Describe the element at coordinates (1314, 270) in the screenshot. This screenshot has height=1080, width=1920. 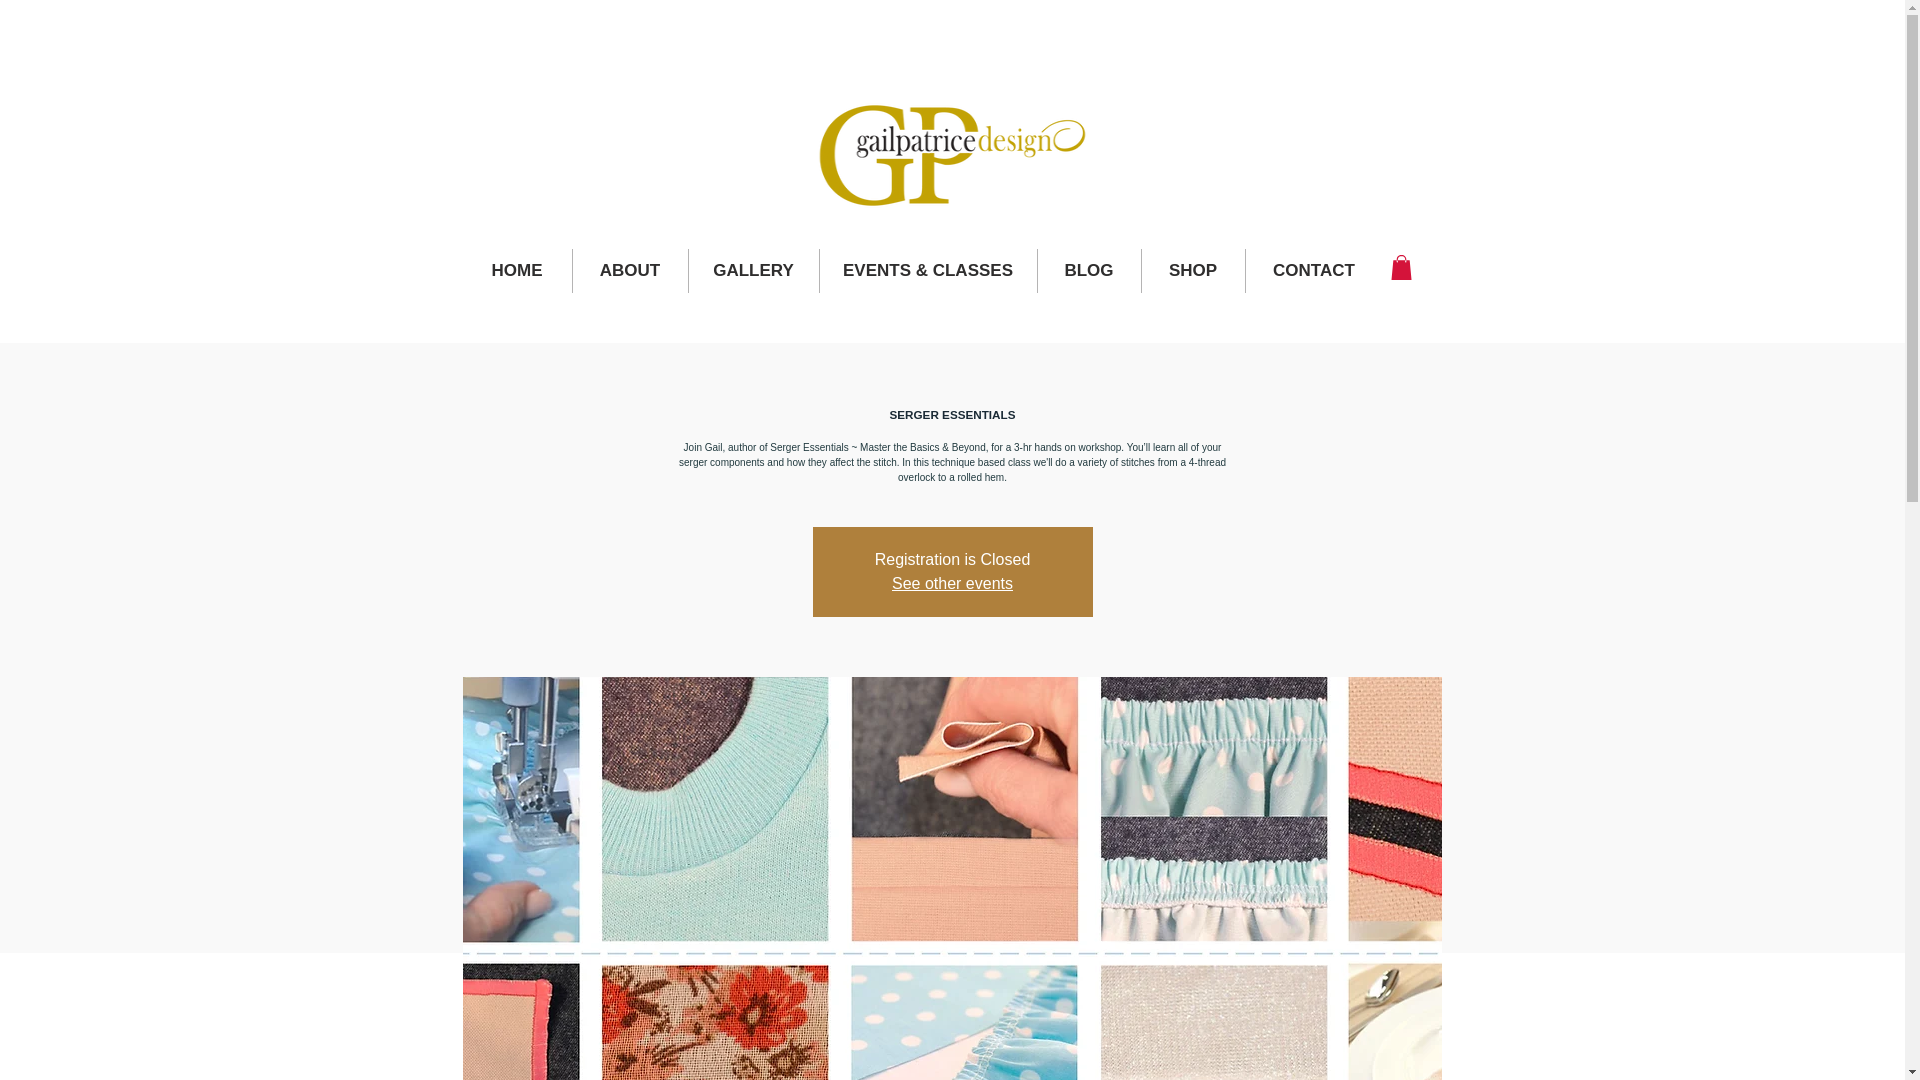
I see `CONTACT` at that location.